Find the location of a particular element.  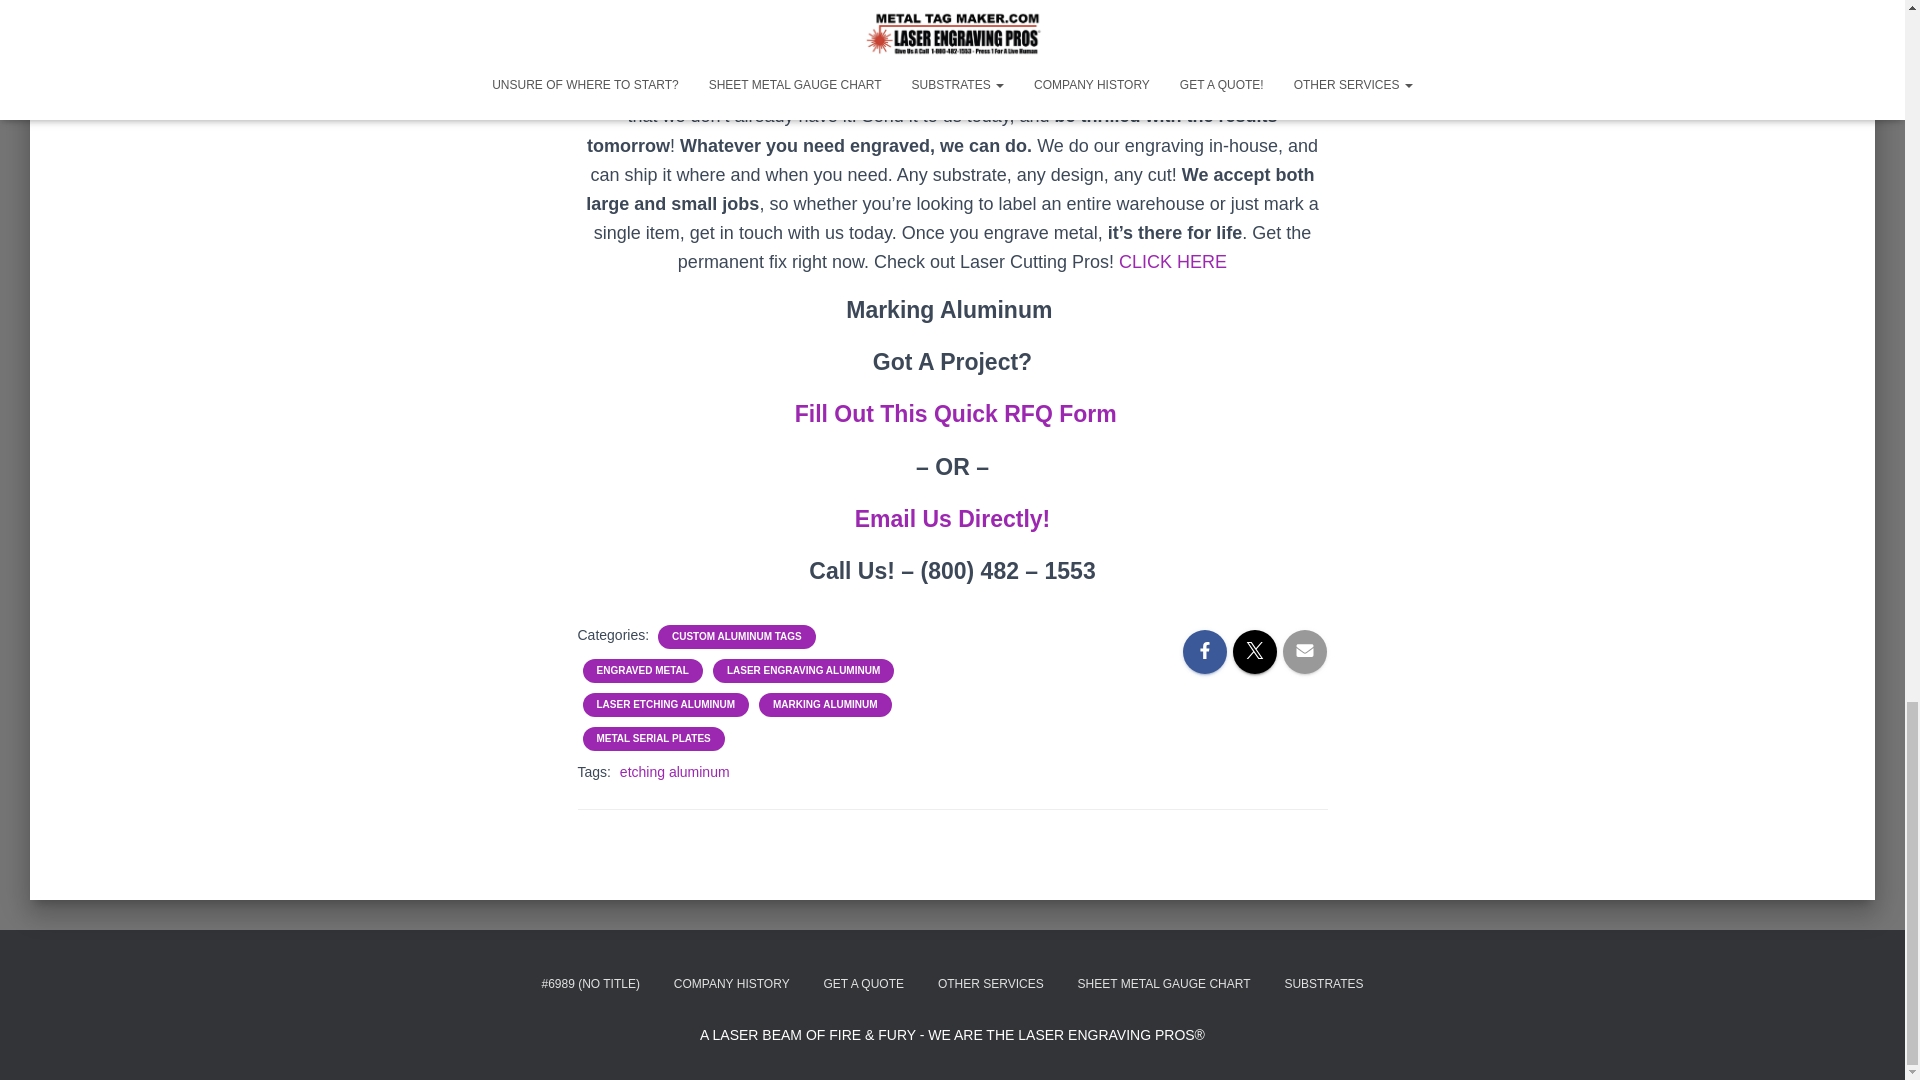

Email Us Directly! is located at coordinates (952, 519).